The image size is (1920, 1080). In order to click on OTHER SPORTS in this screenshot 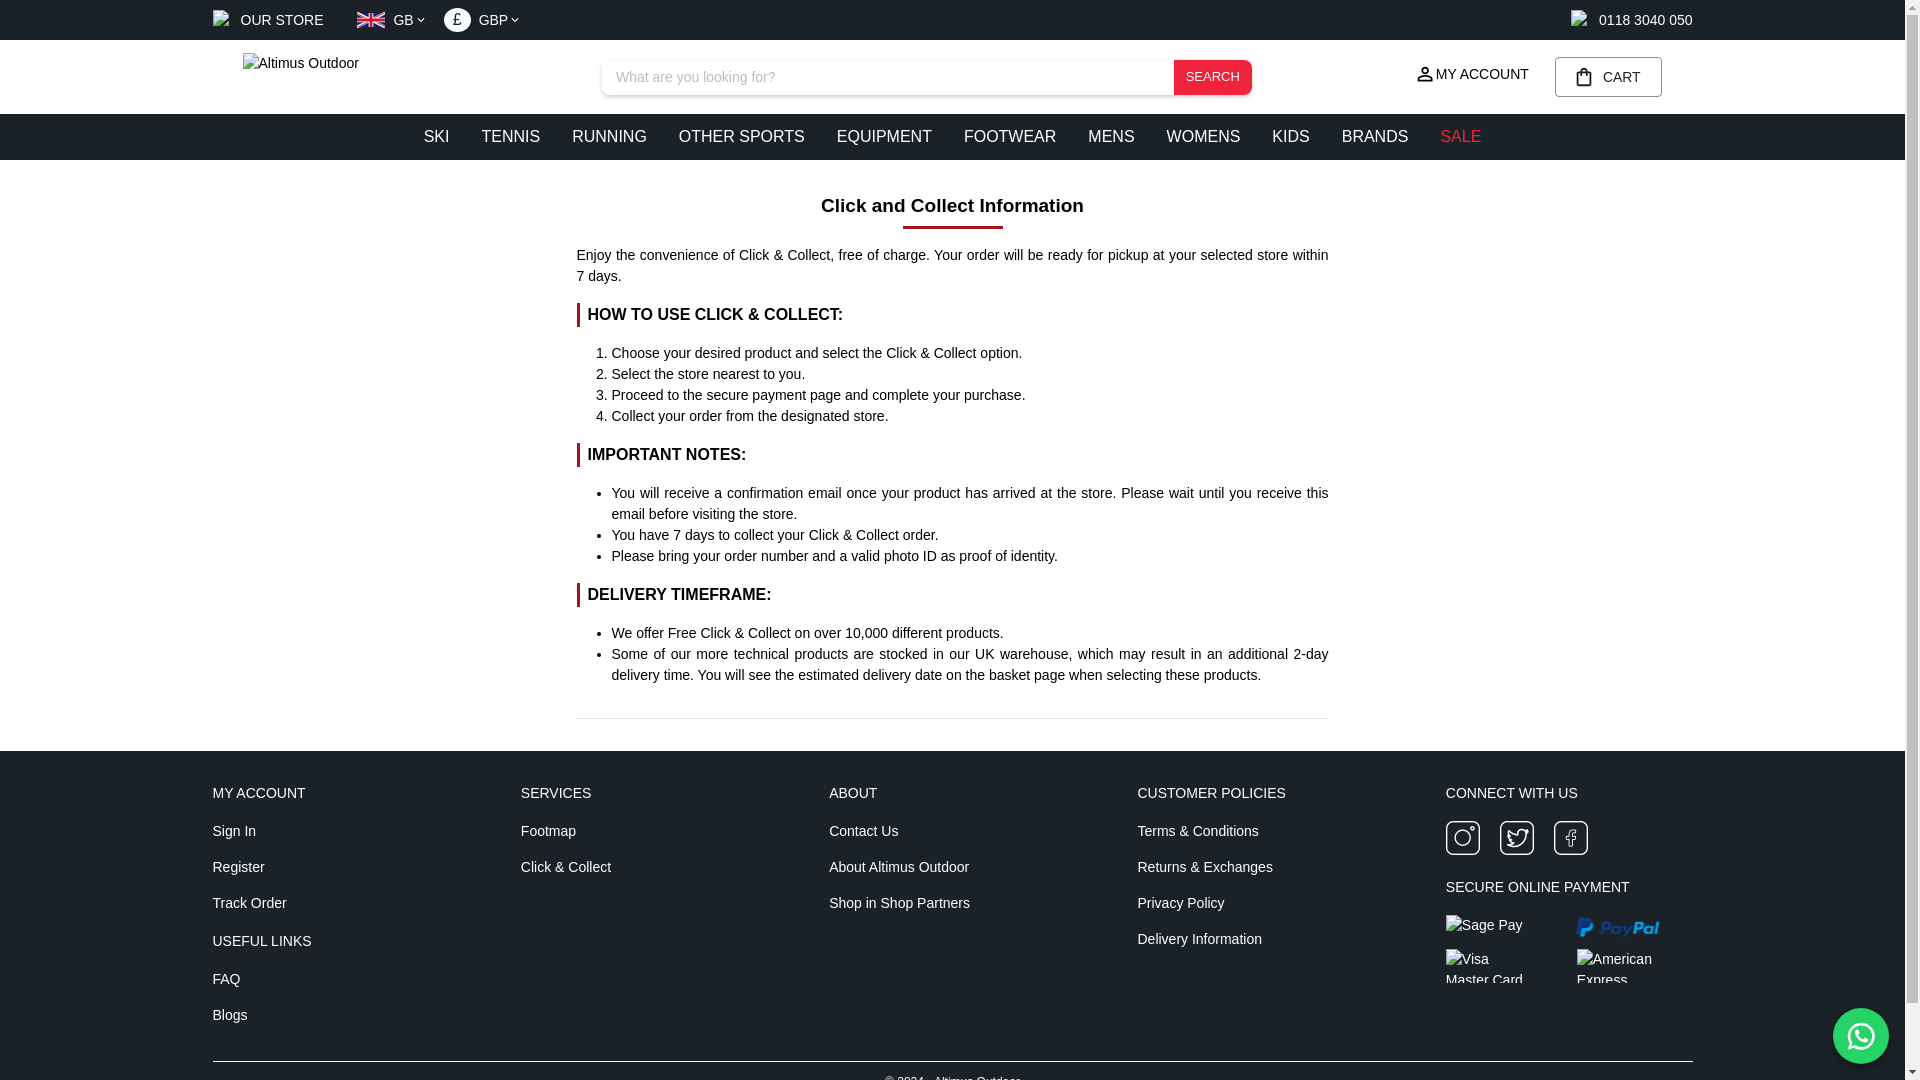, I will do `click(742, 136)`.